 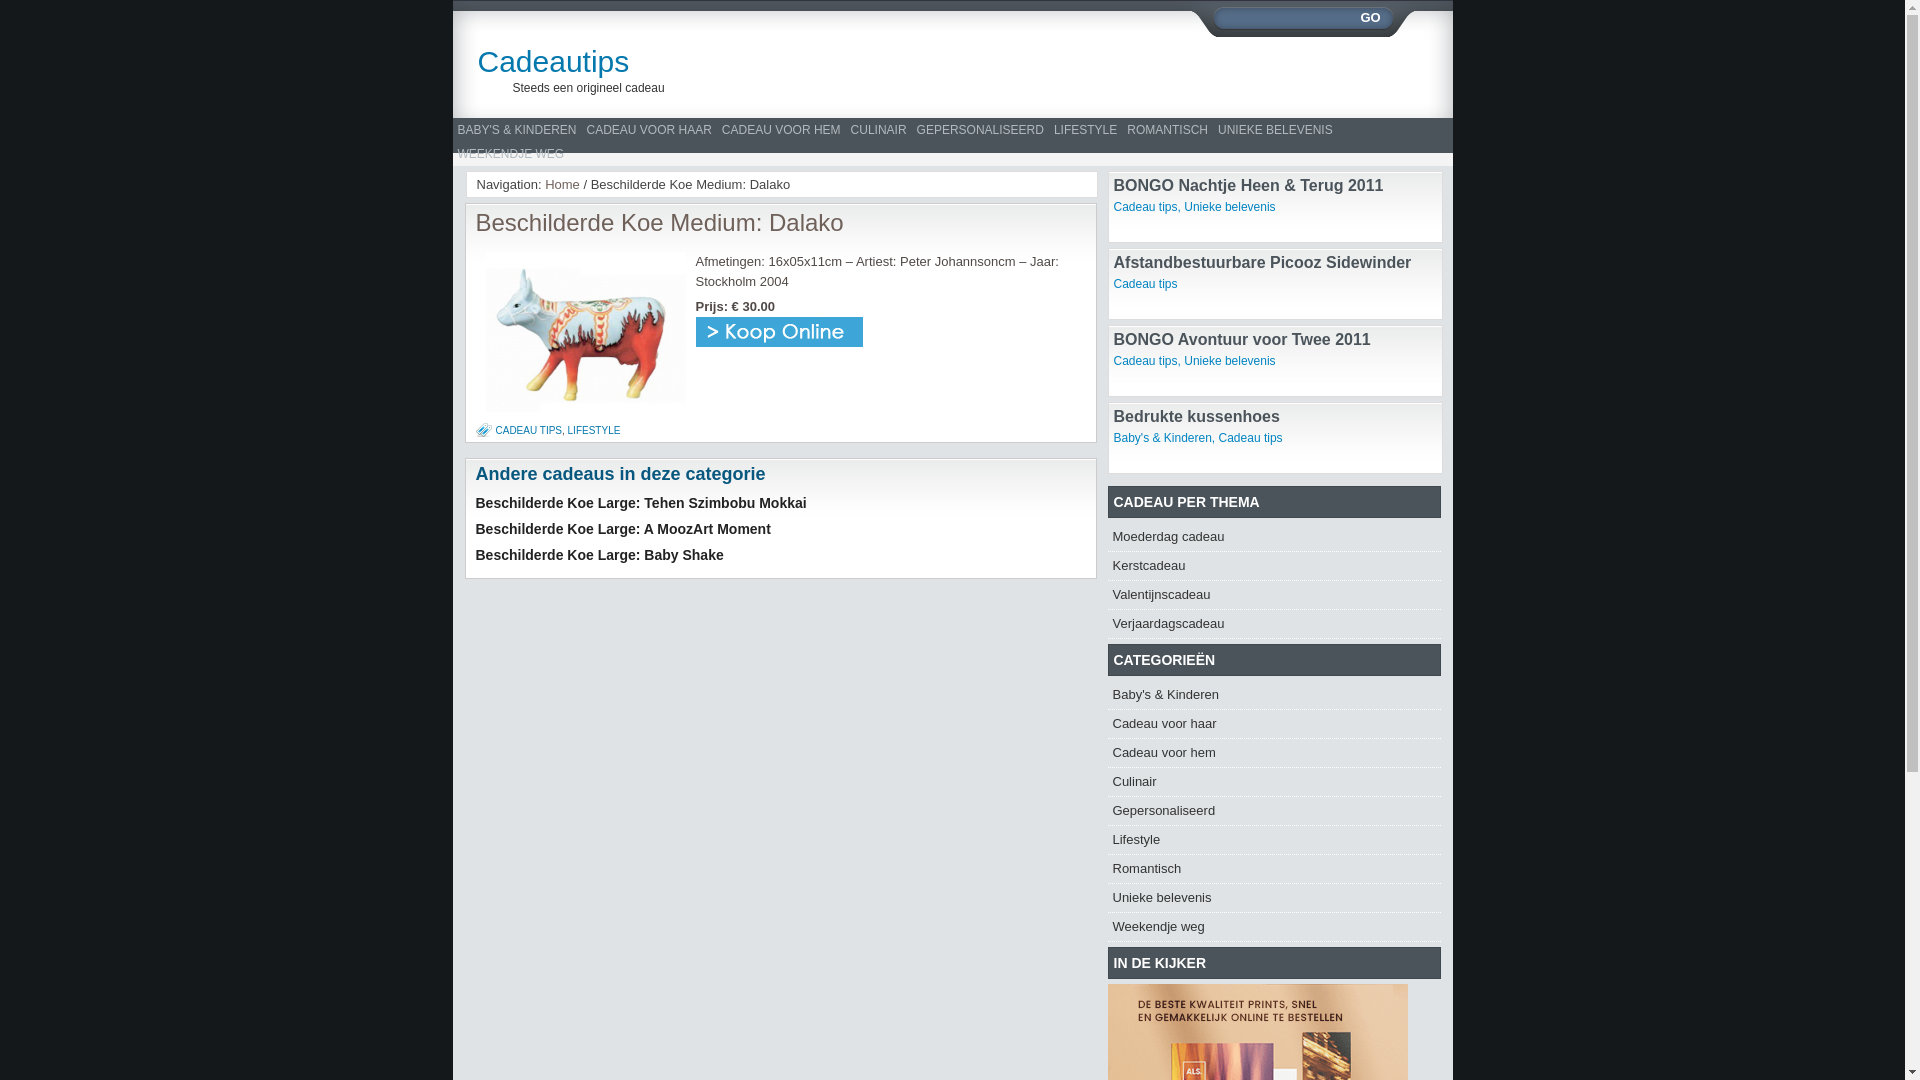 I want to click on Unieke belevenis, so click(x=1230, y=361).